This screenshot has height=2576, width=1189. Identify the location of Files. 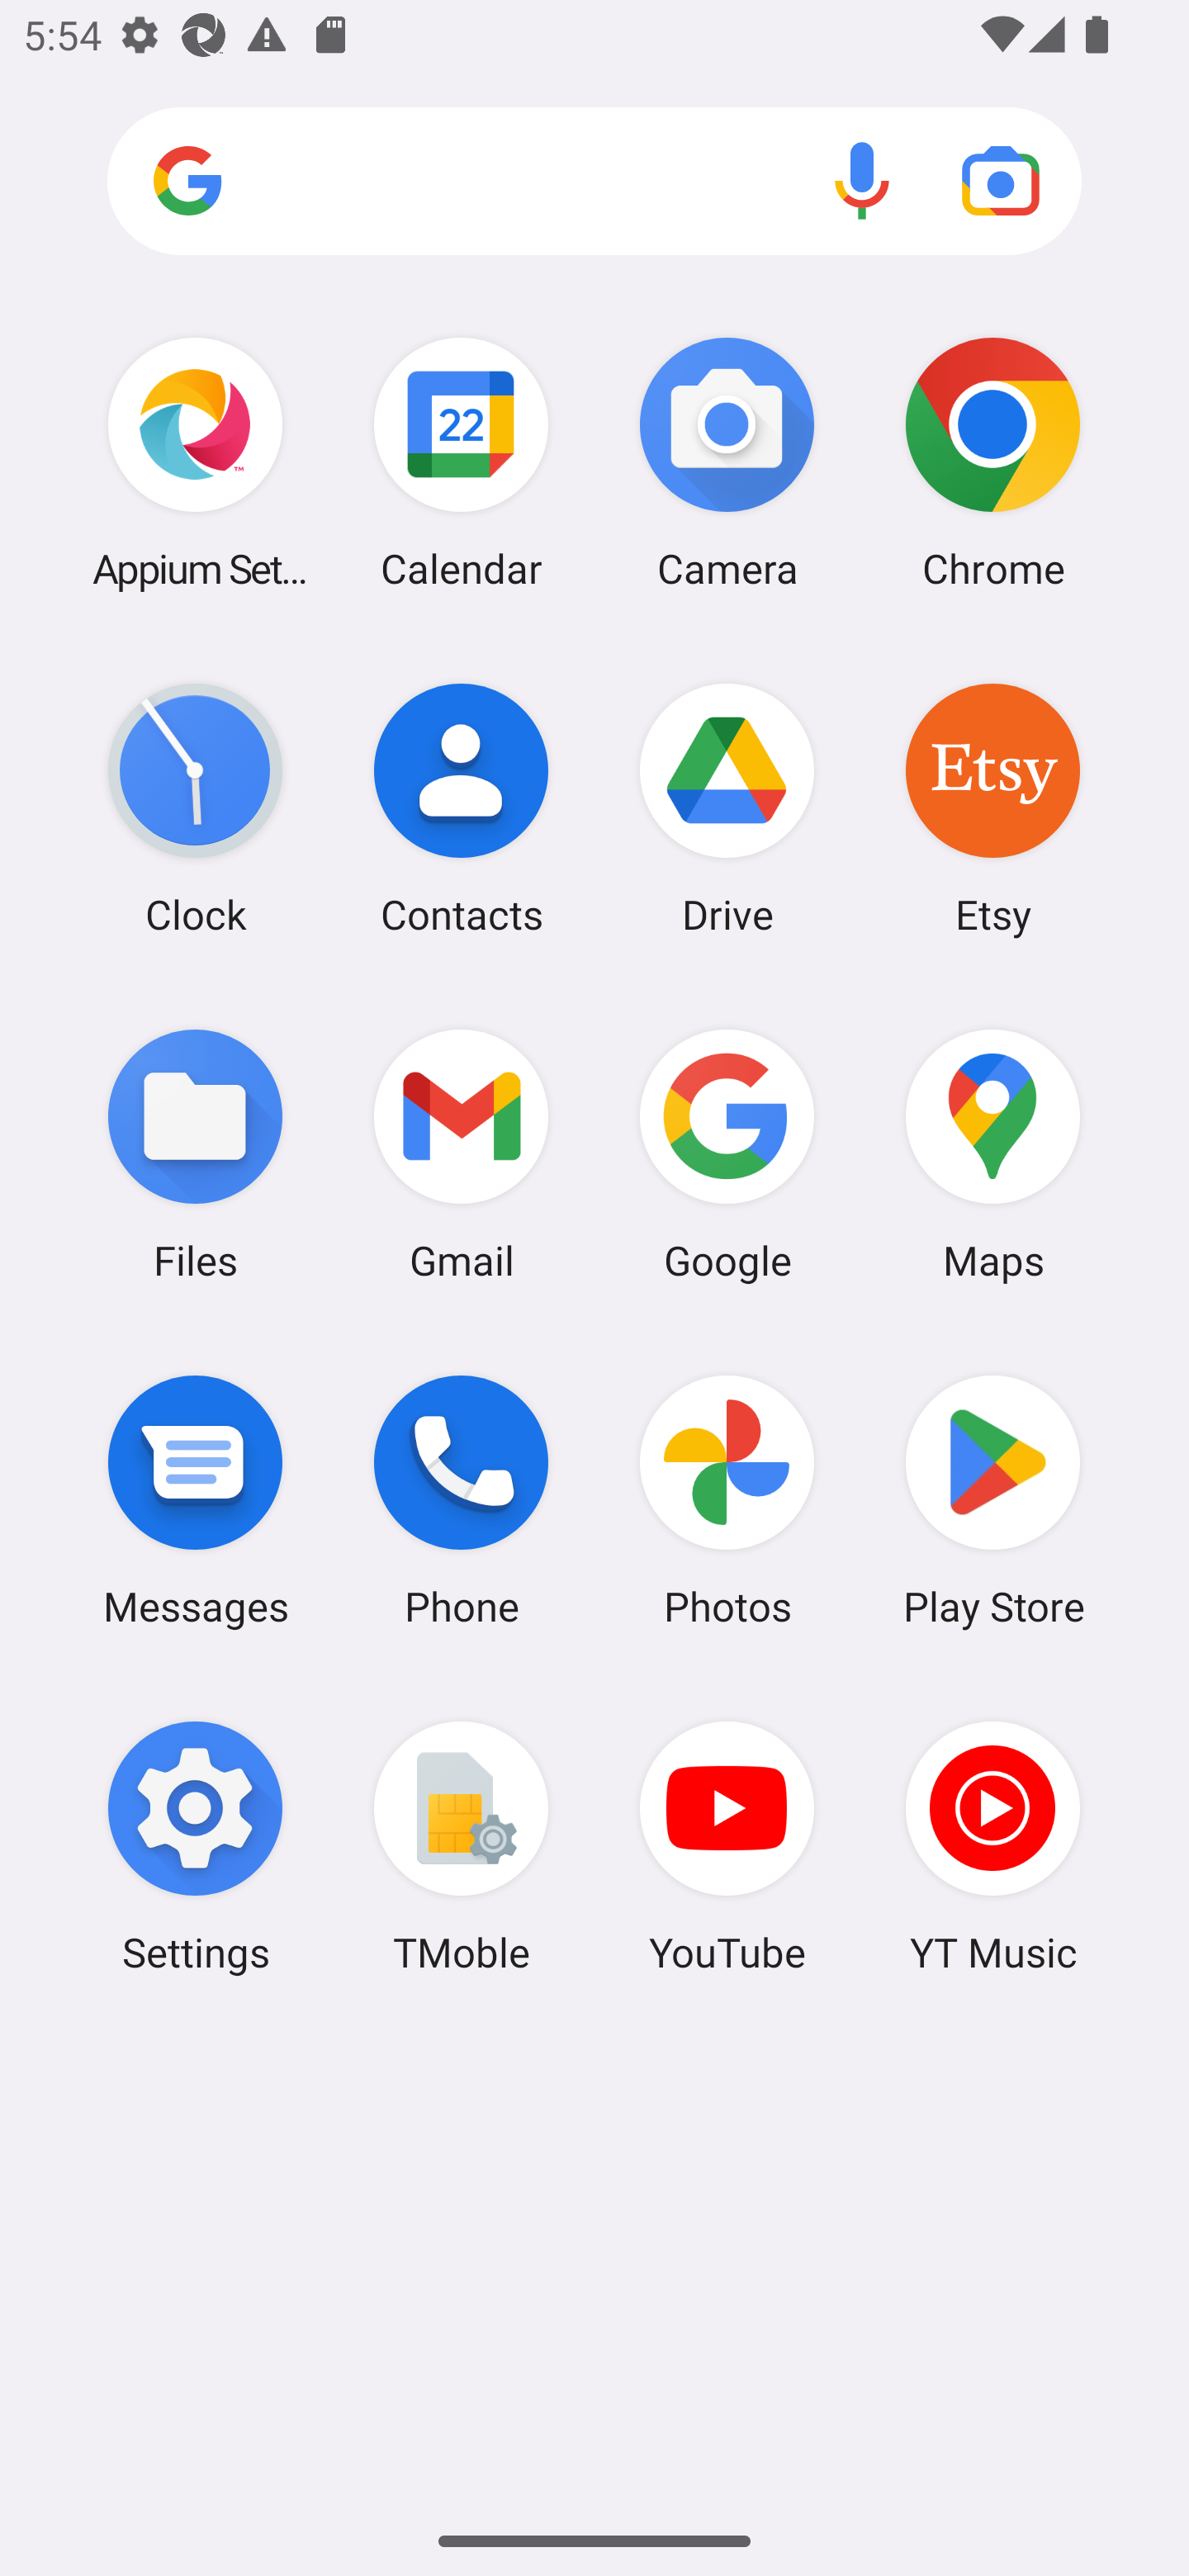
(195, 1153).